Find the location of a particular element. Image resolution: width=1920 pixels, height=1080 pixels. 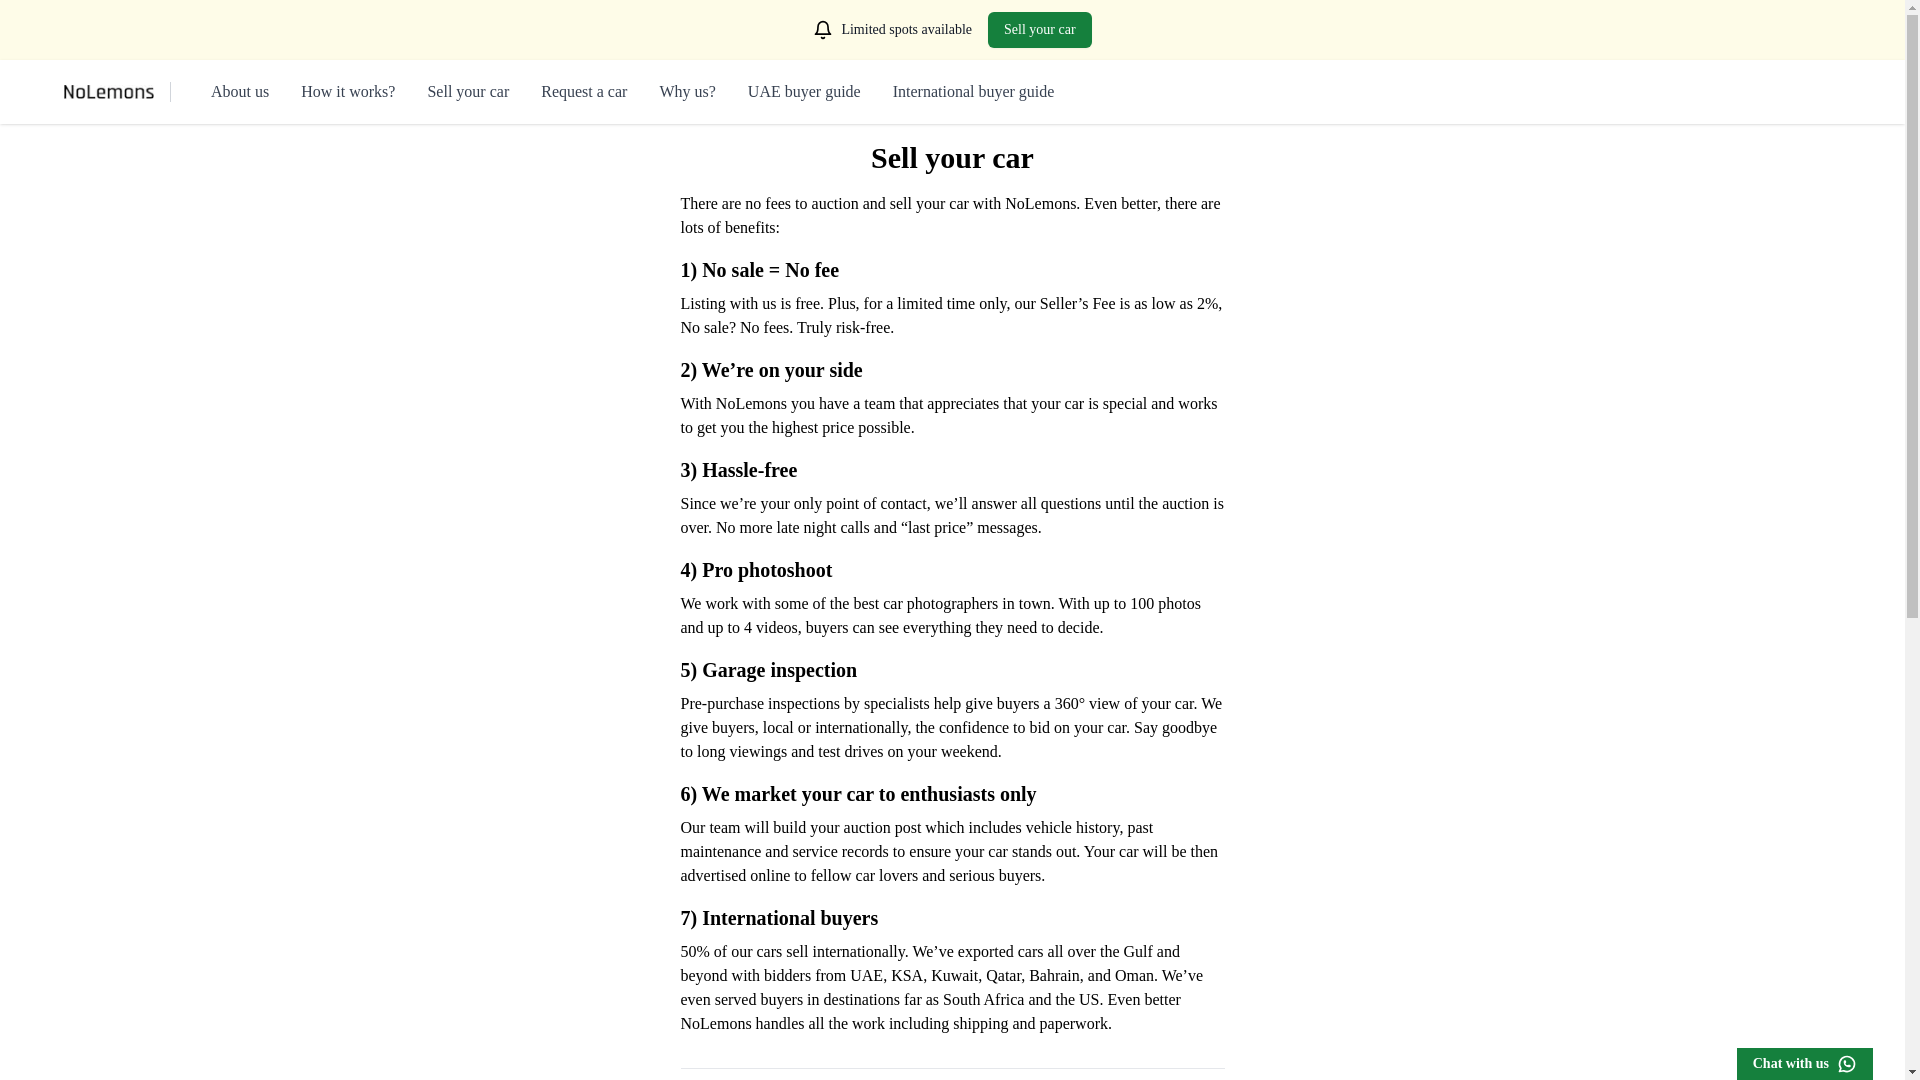

Why us? is located at coordinates (686, 92).